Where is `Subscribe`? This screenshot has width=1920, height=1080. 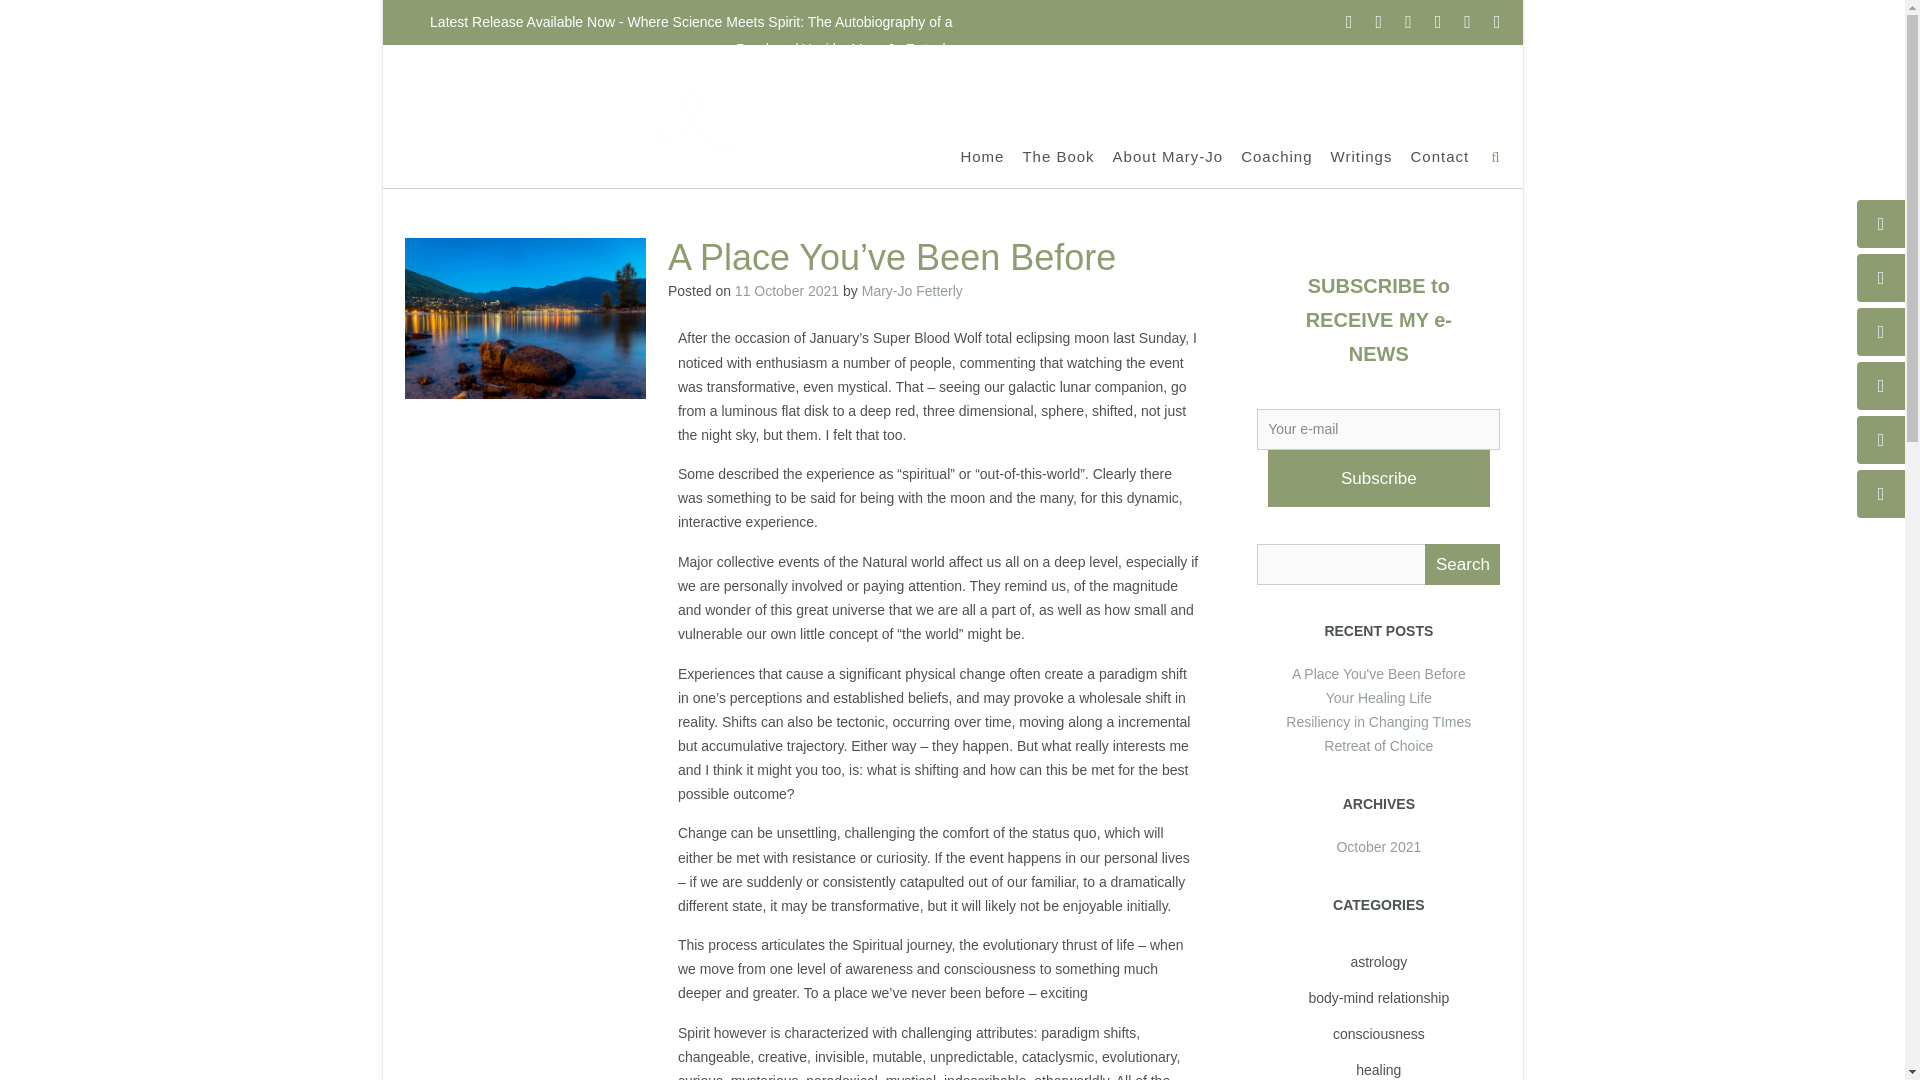
Subscribe is located at coordinates (1378, 478).